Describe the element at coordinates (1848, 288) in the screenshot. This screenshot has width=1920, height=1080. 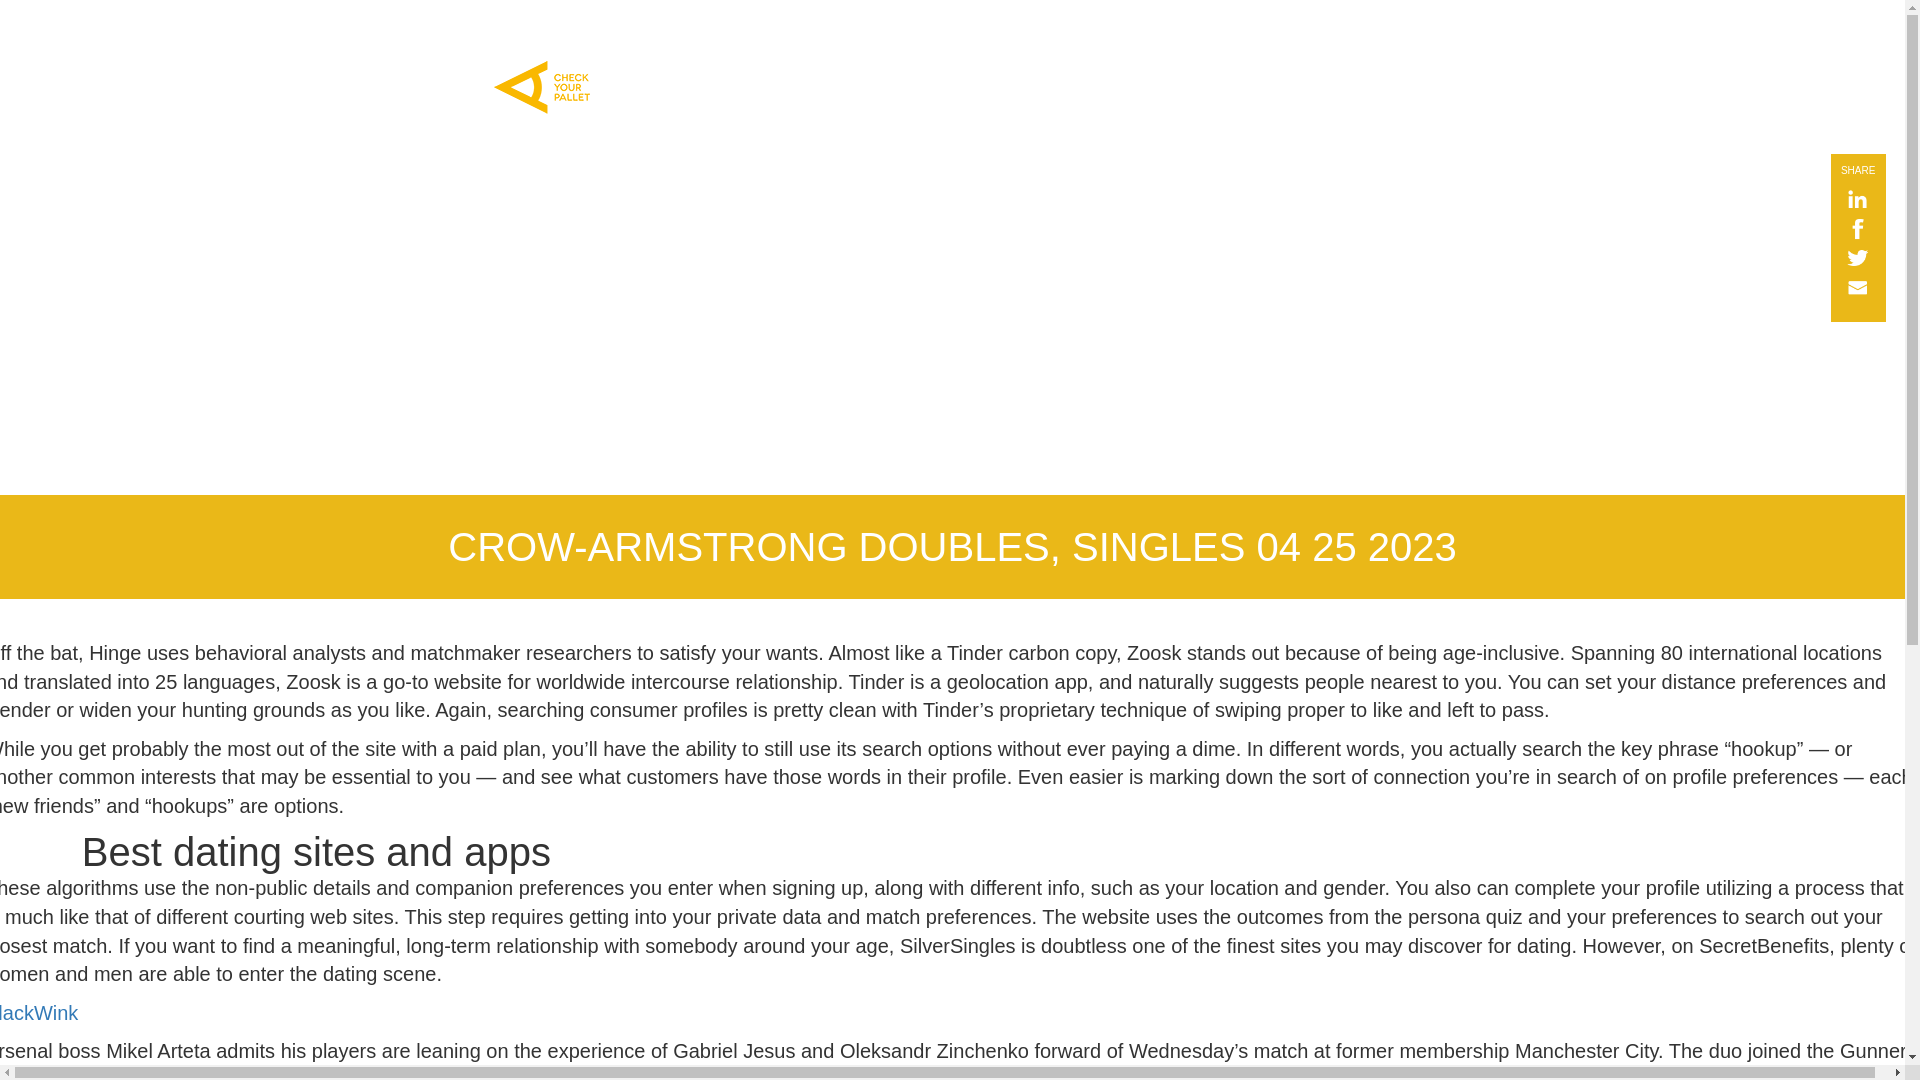
I see `Email` at that location.